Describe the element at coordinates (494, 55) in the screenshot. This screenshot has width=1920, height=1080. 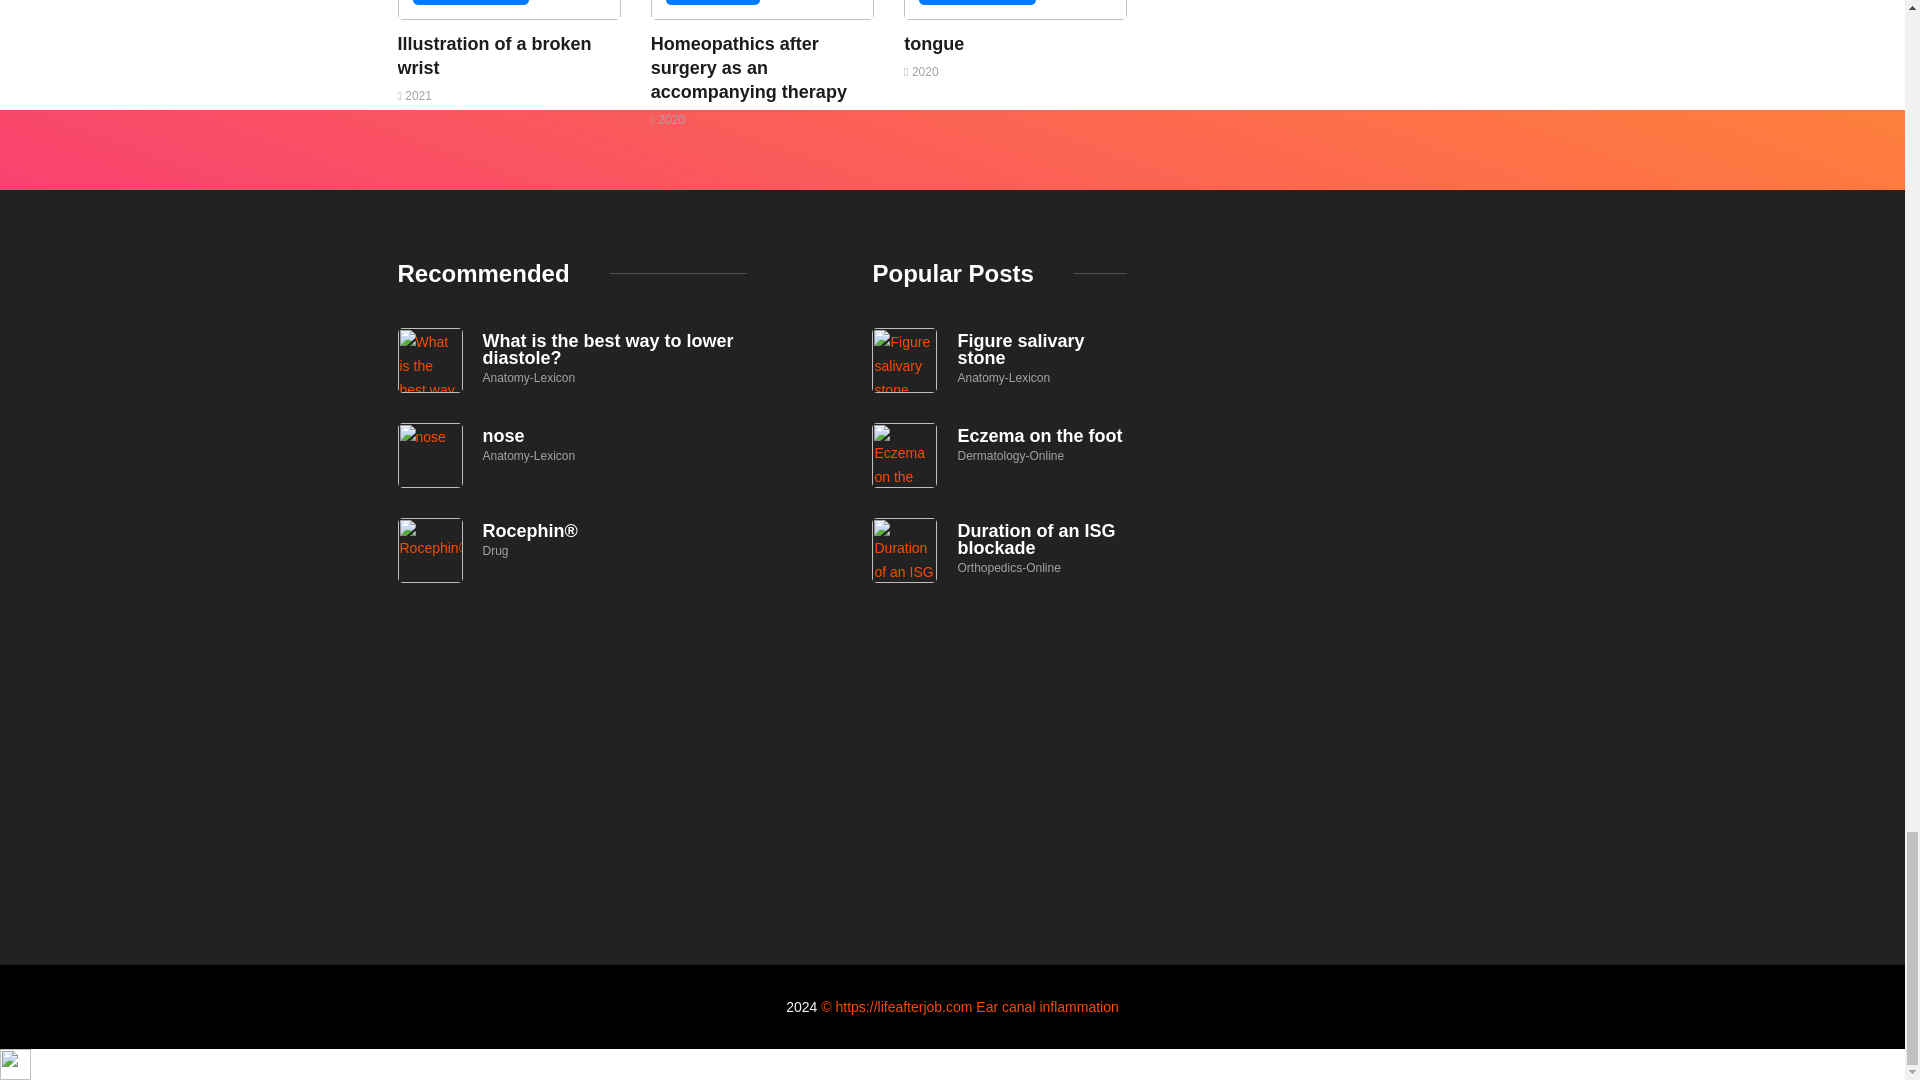
I see `Illustration of a broken wrist` at that location.